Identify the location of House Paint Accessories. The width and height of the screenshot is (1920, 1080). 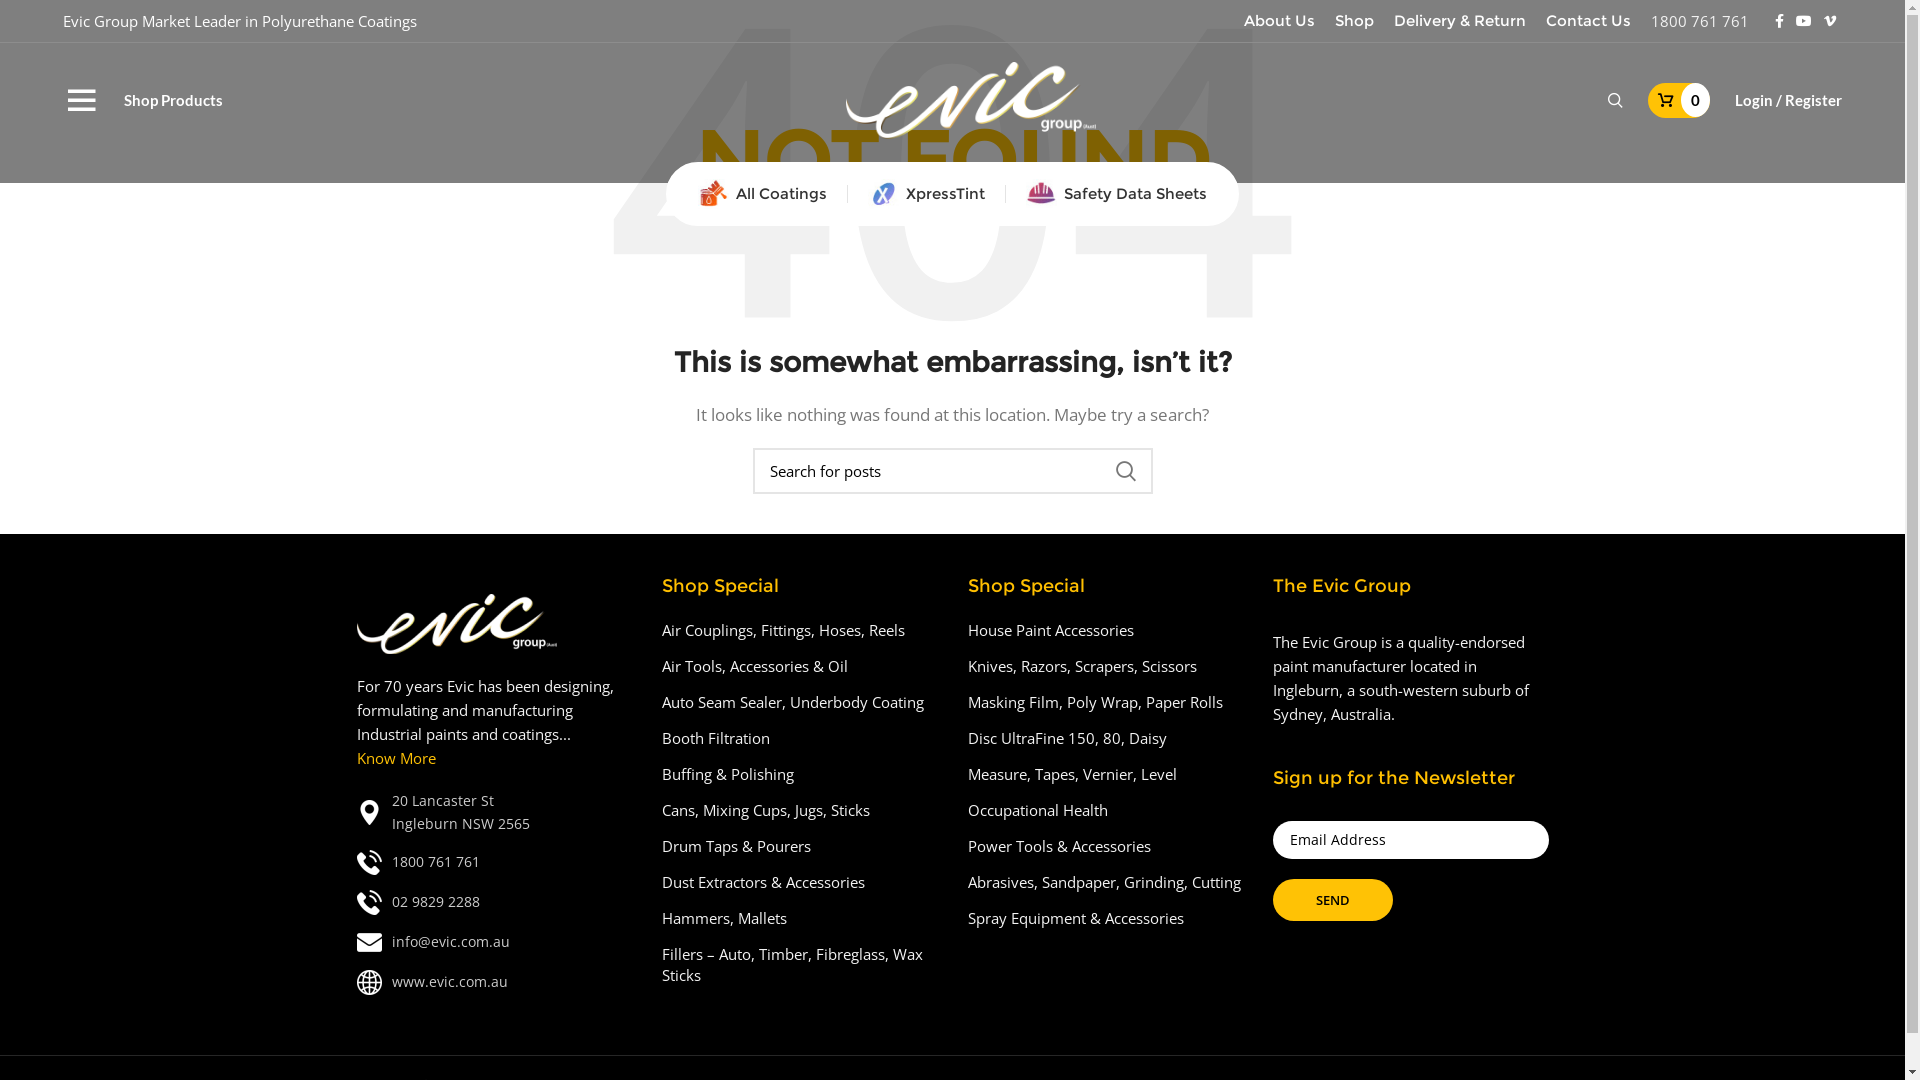
(1052, 630).